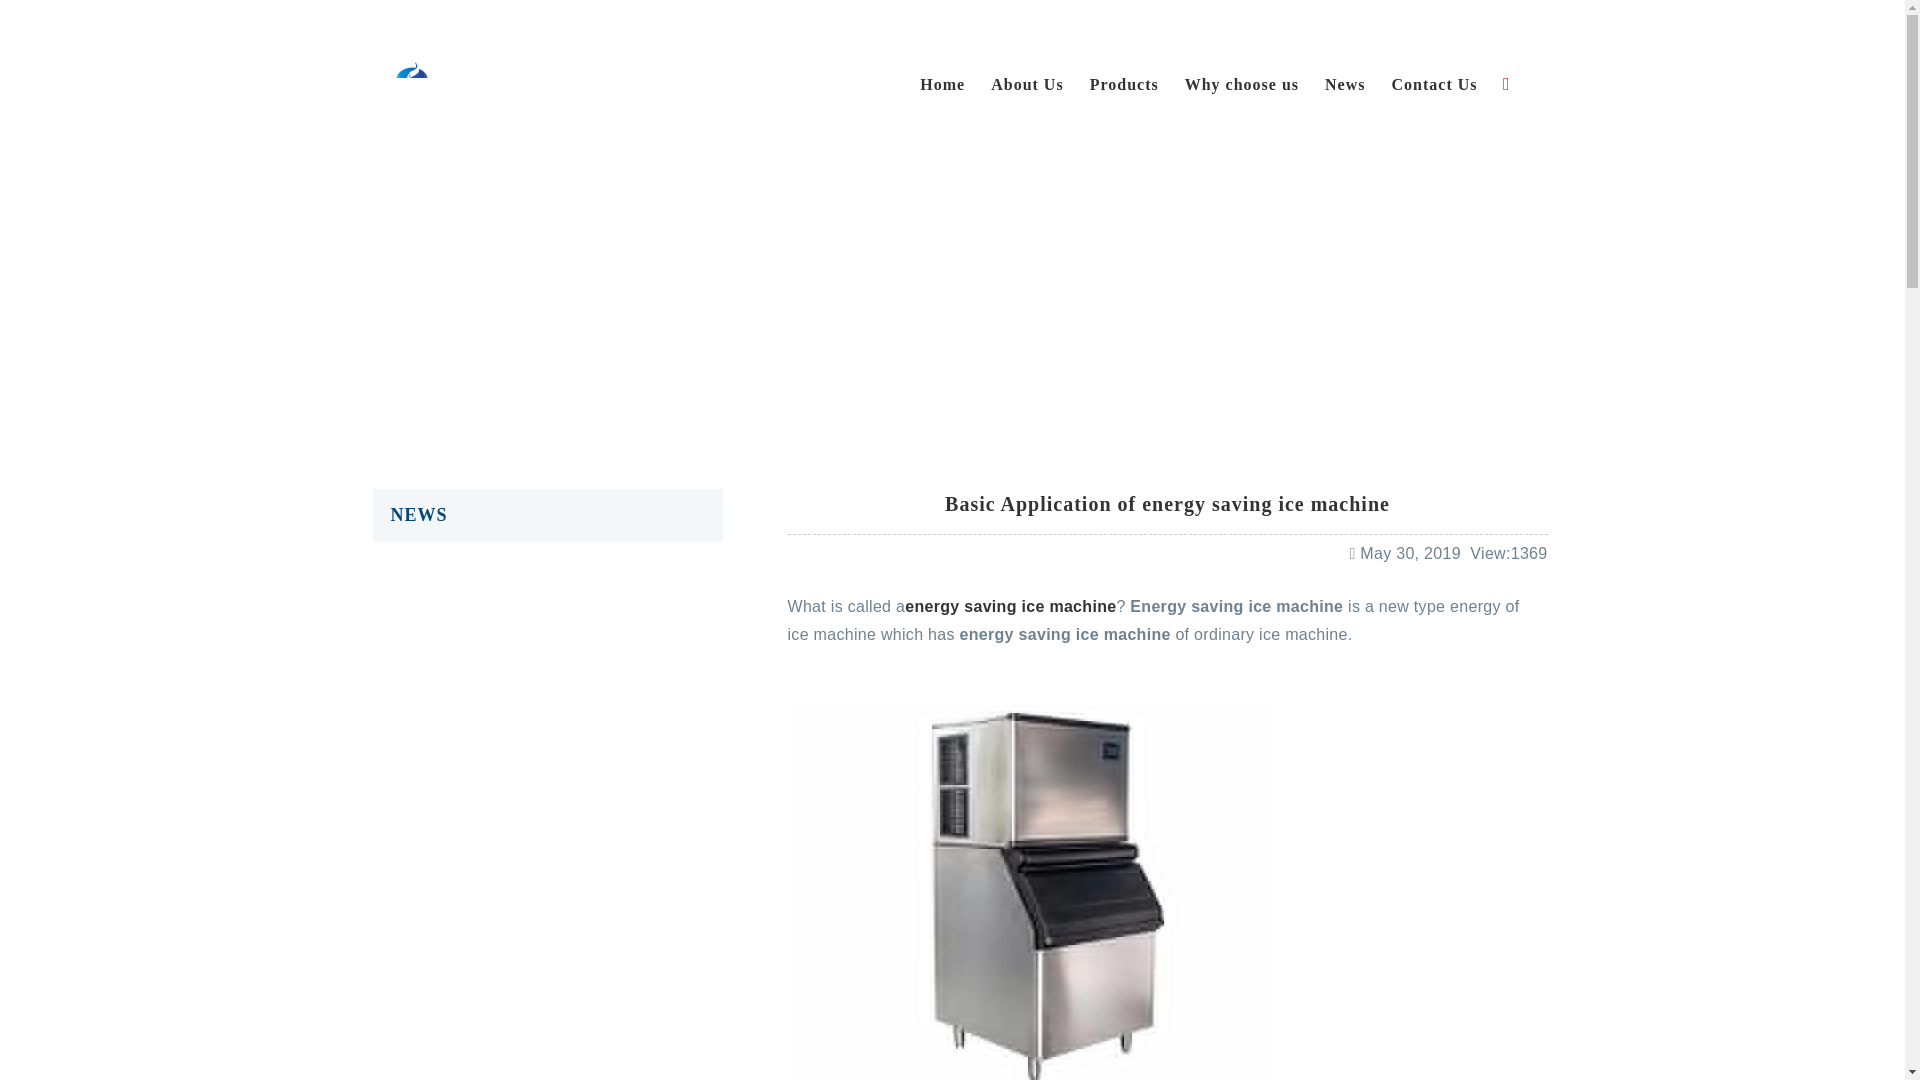  Describe the element at coordinates (950, 276) in the screenshot. I see `News` at that location.